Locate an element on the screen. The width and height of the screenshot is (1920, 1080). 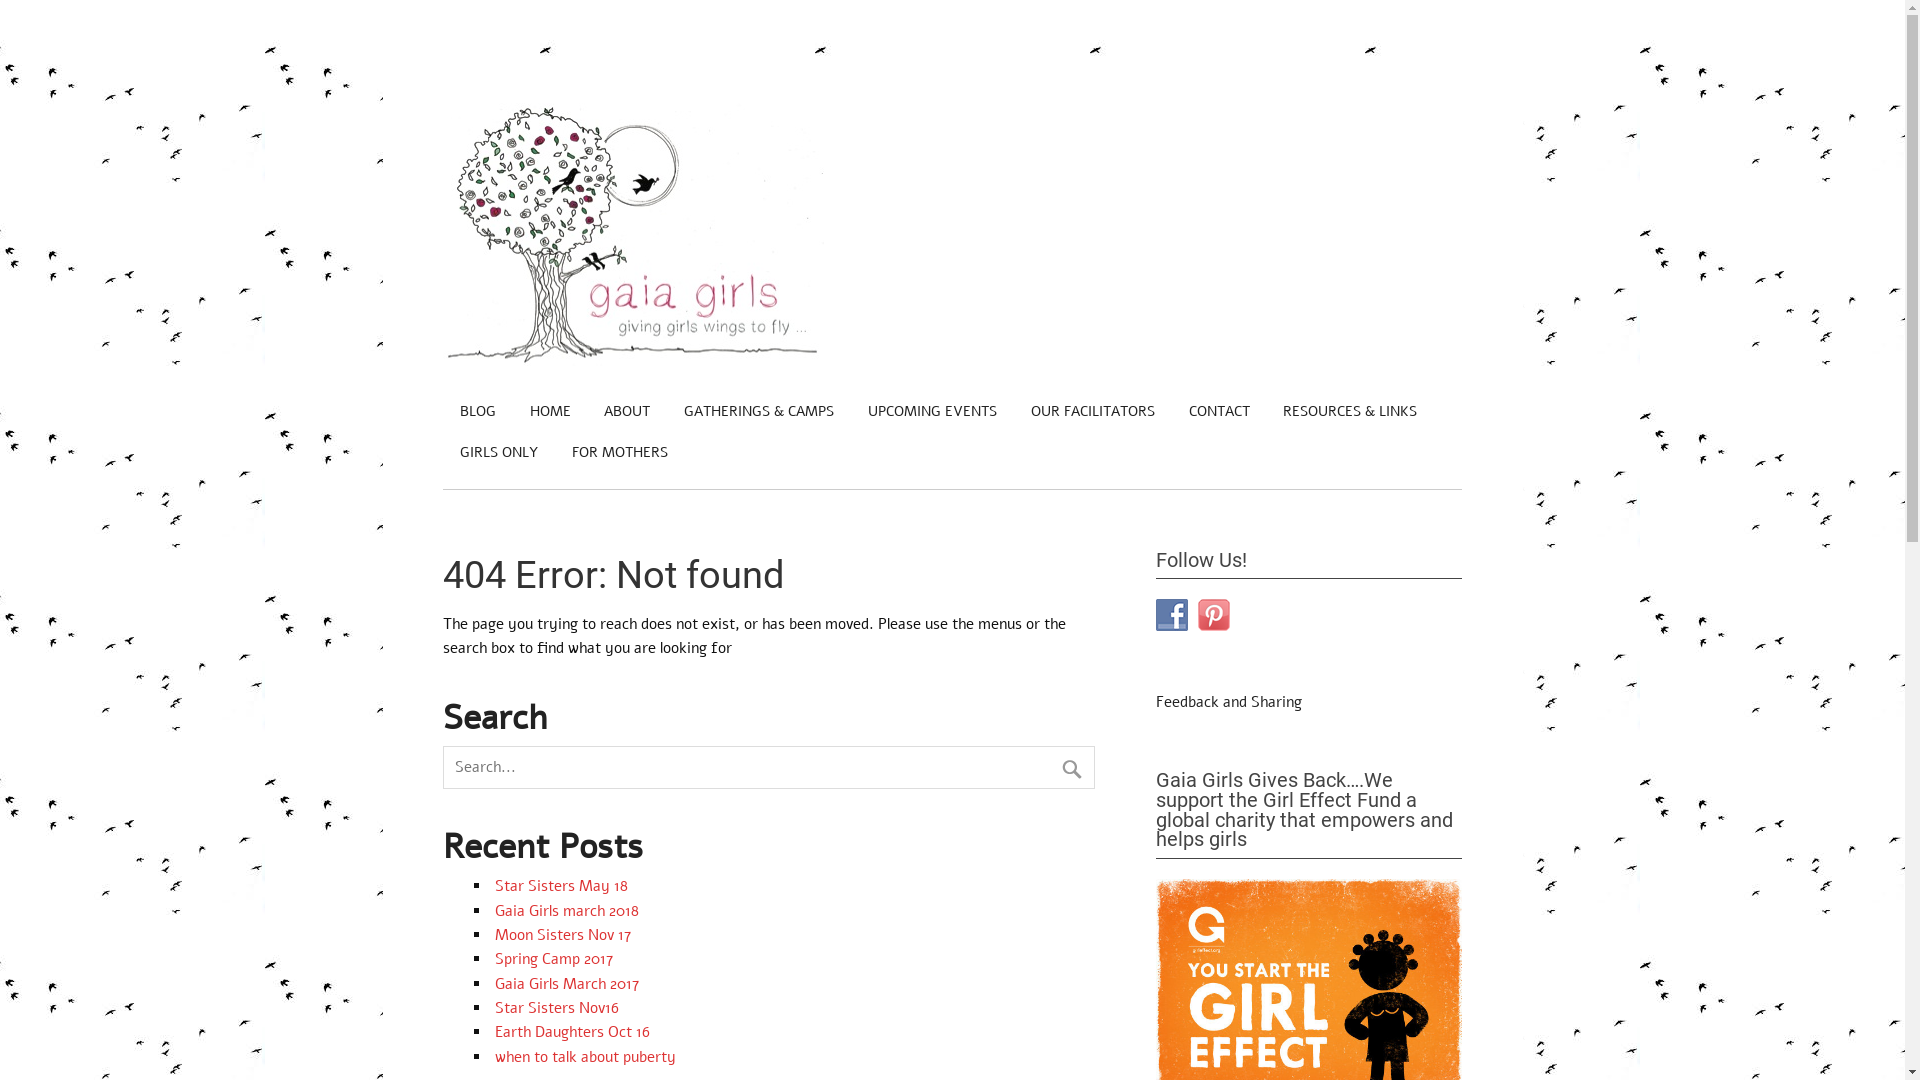
Moon Sisters Nov 17 is located at coordinates (563, 935).